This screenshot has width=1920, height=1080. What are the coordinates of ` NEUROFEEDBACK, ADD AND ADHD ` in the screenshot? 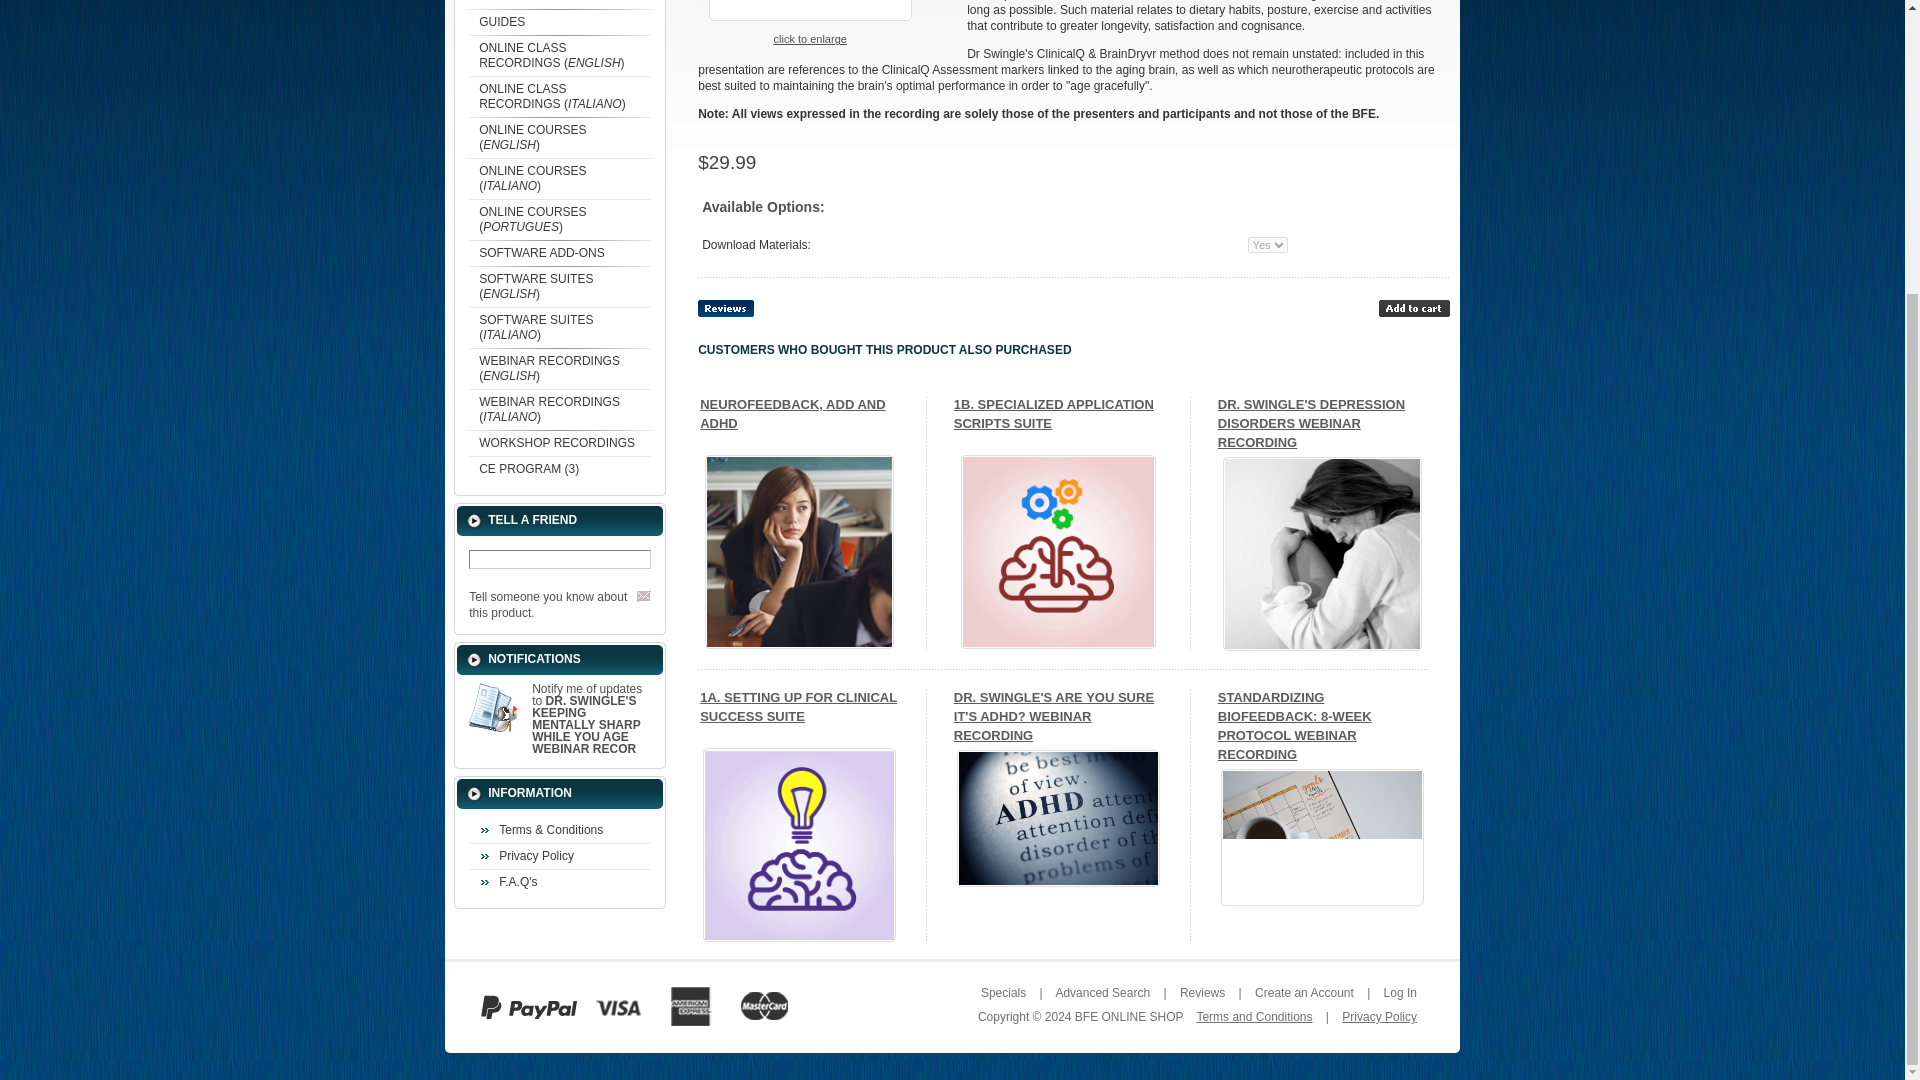 It's located at (799, 551).